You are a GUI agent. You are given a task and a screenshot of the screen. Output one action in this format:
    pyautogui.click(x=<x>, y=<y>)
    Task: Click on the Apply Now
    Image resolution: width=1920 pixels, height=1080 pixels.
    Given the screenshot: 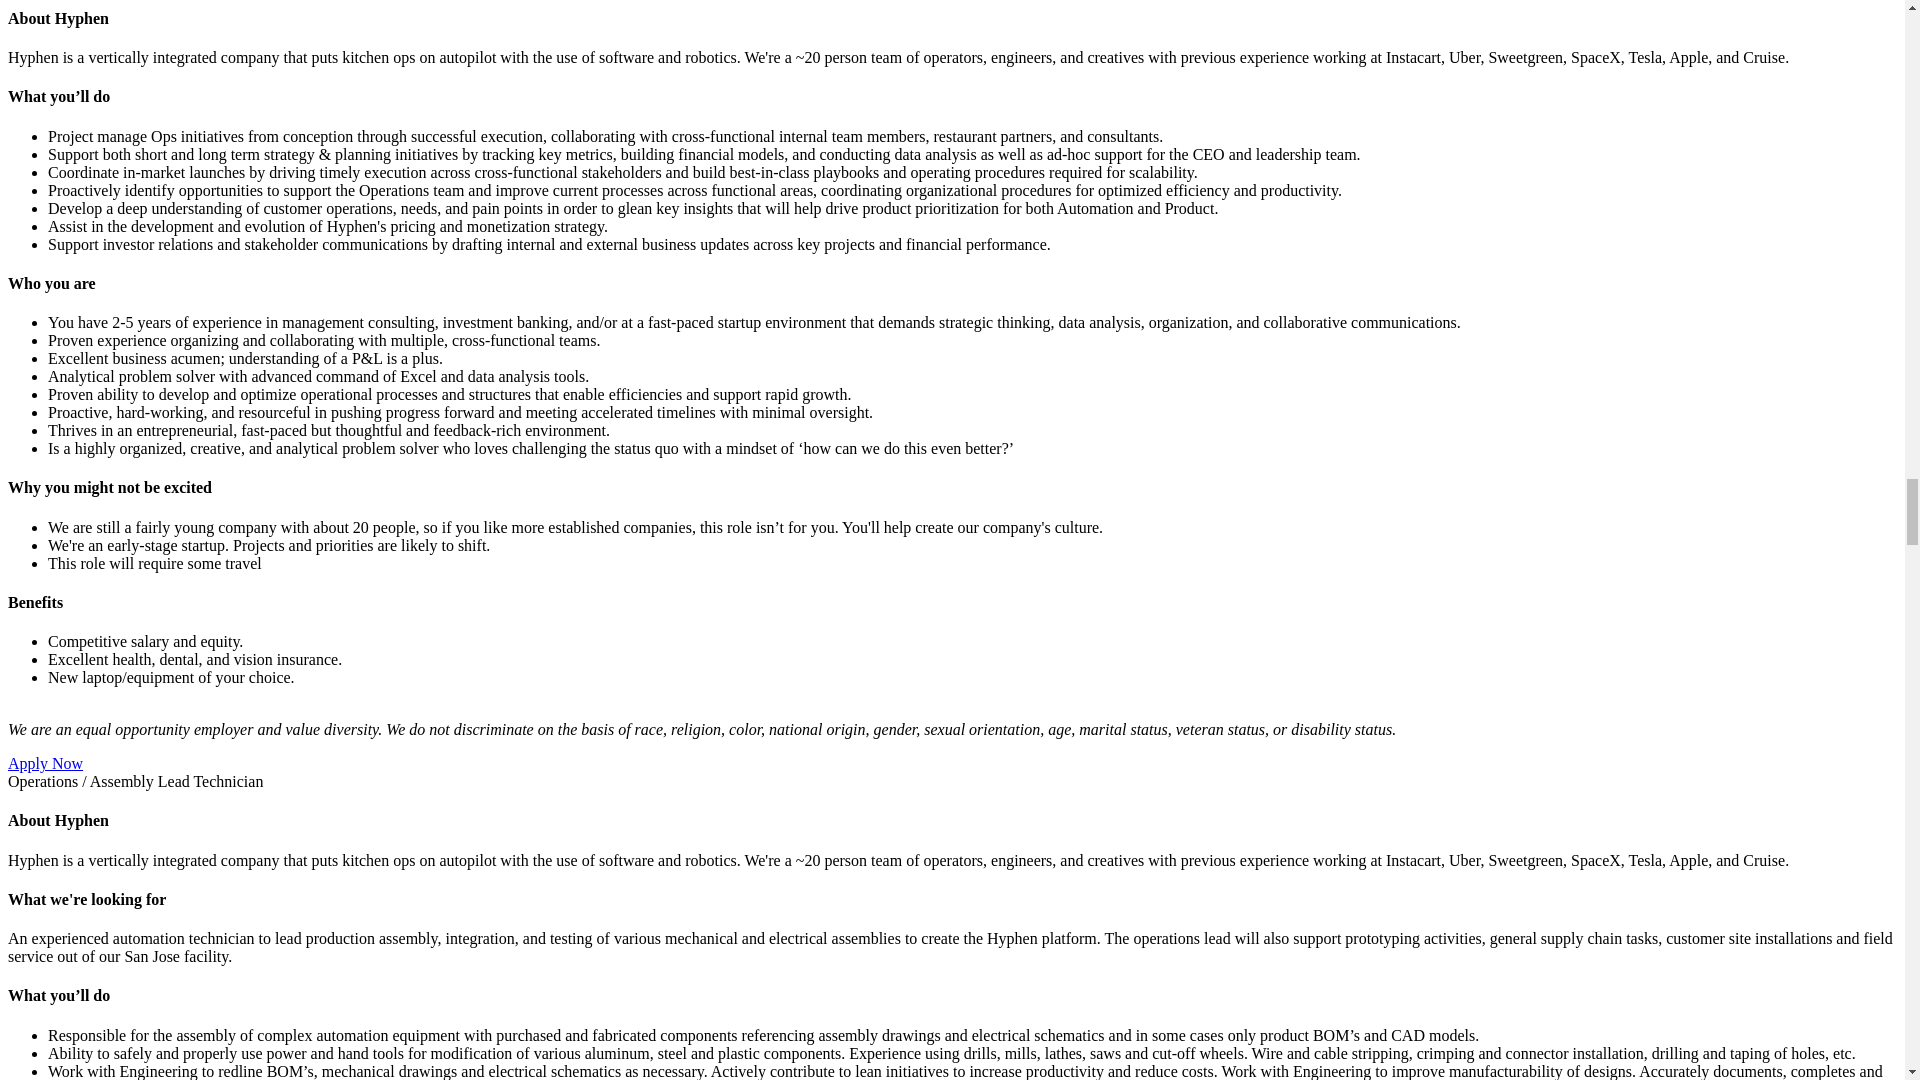 What is the action you would take?
    pyautogui.click(x=44, y=763)
    